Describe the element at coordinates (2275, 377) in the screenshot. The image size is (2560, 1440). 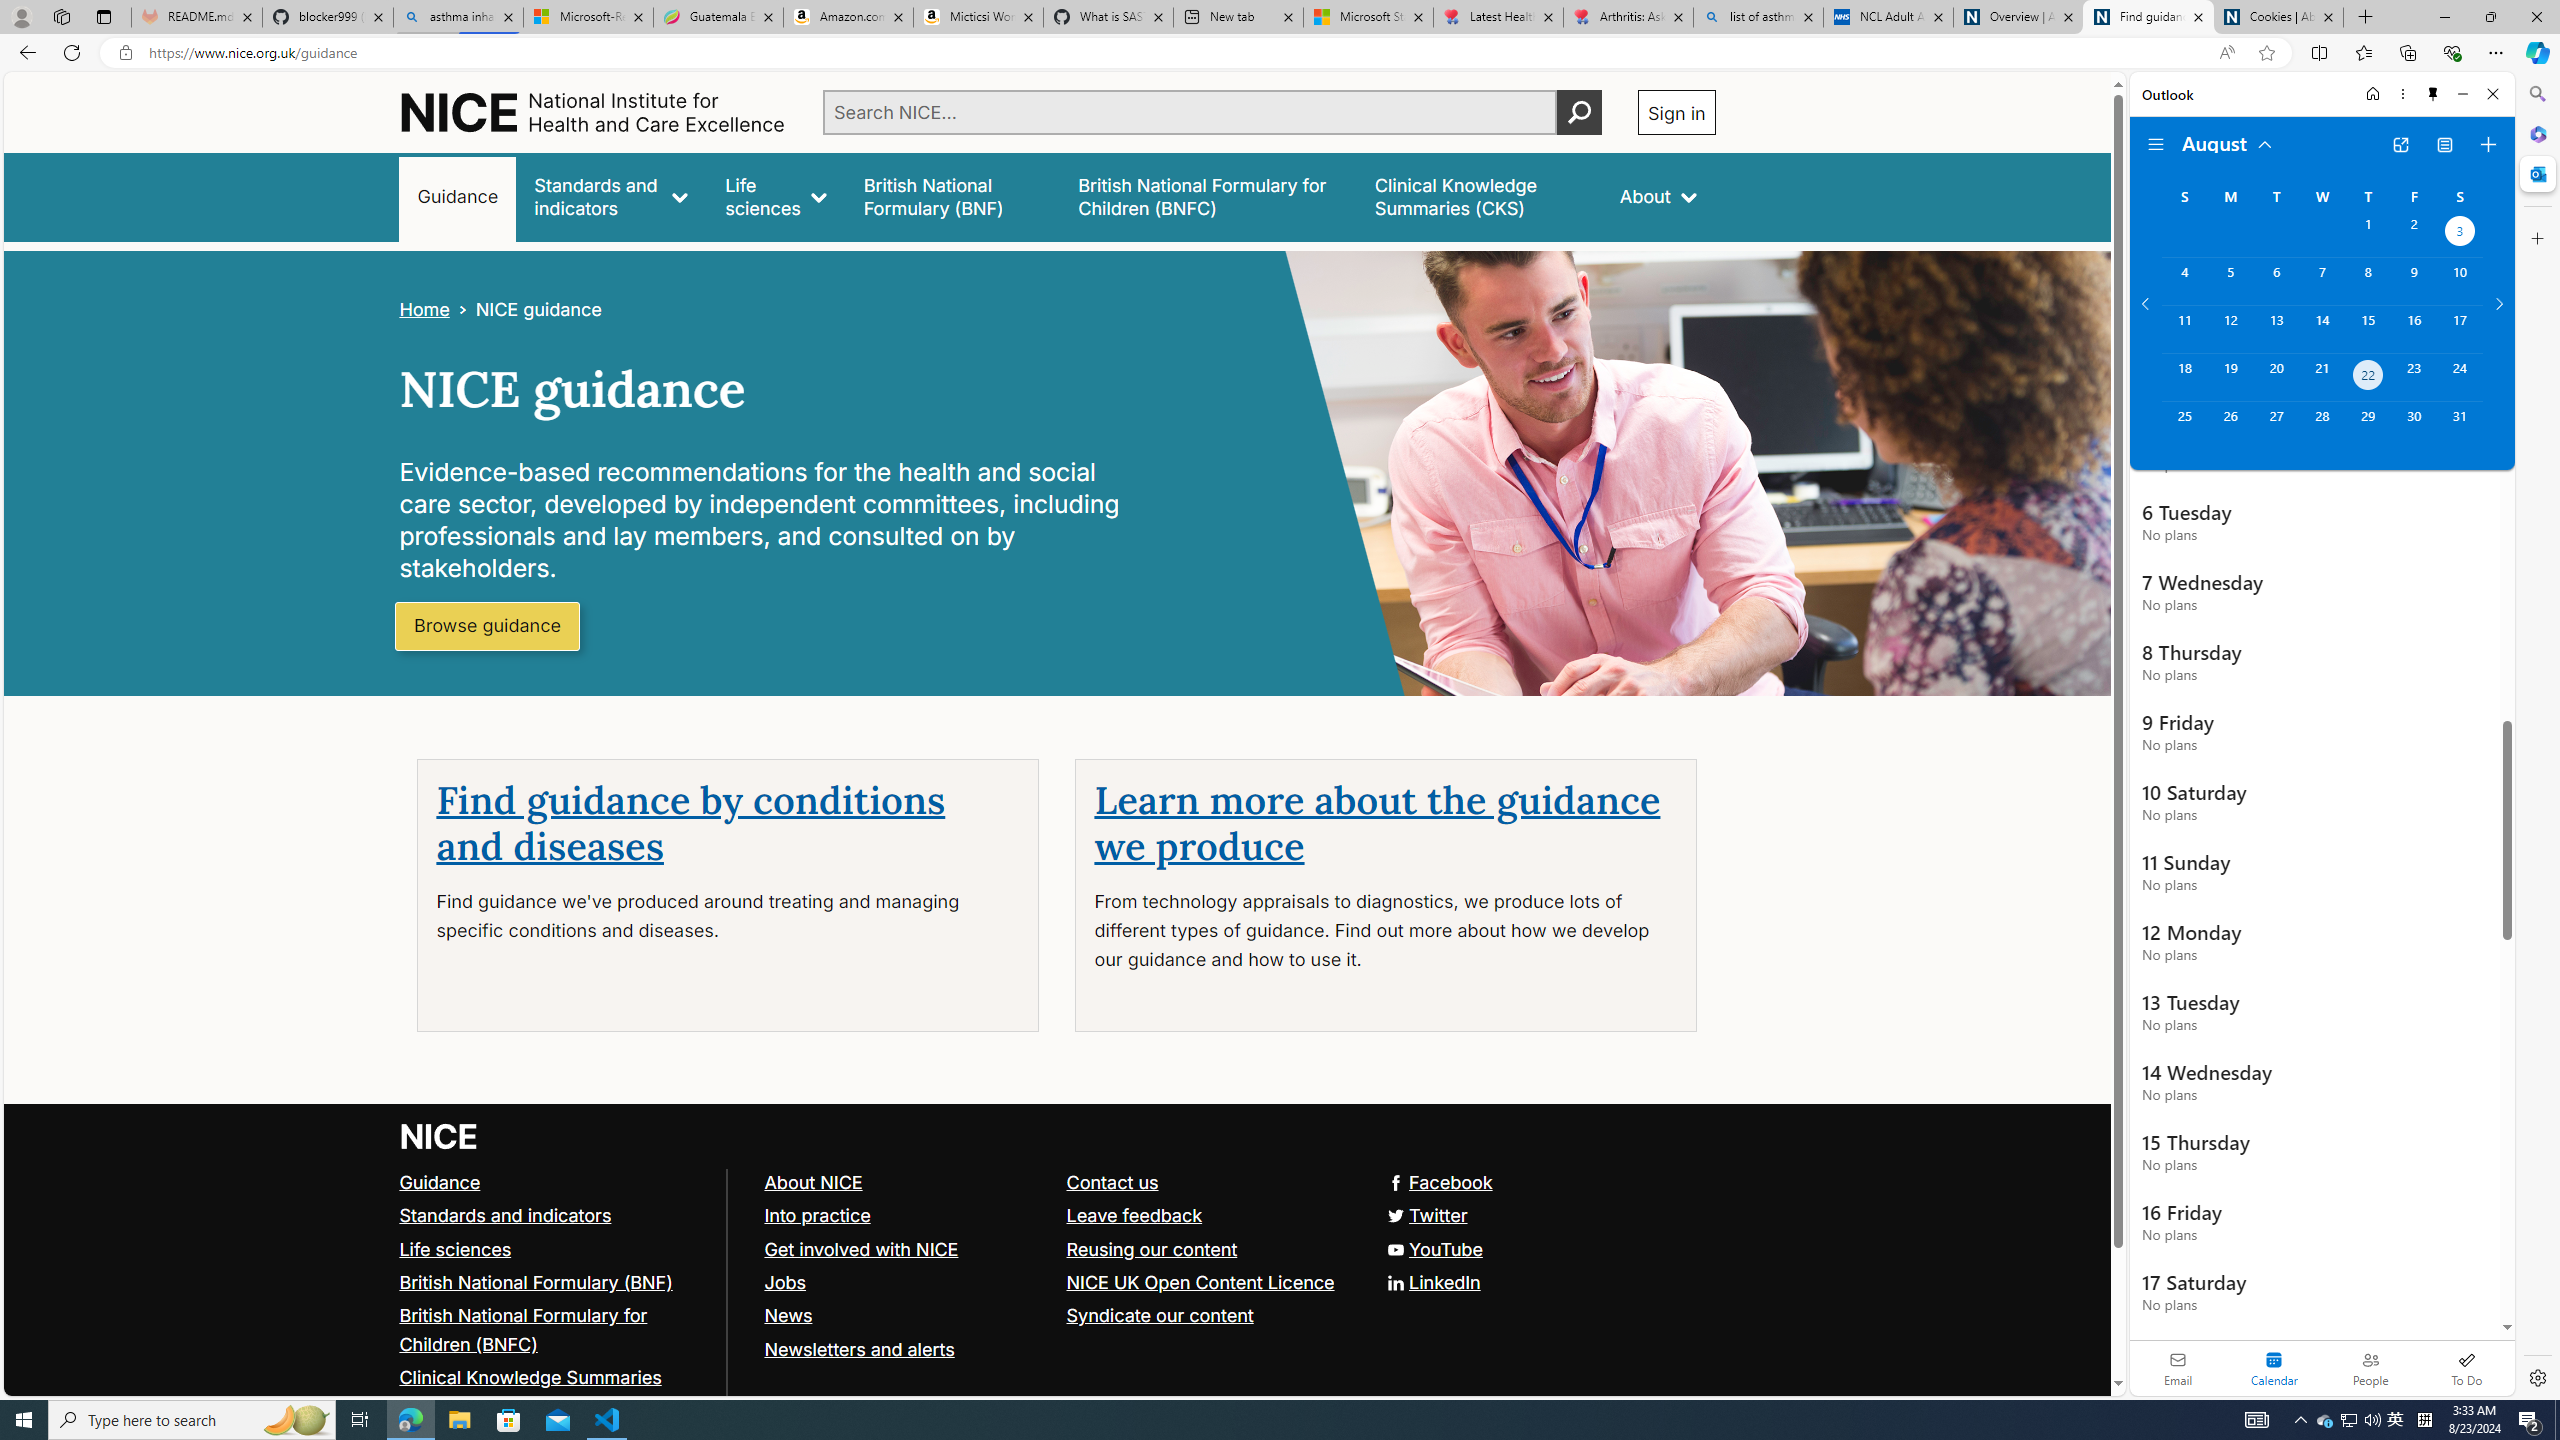
I see `Tuesday, August 20, 2024. ` at that location.